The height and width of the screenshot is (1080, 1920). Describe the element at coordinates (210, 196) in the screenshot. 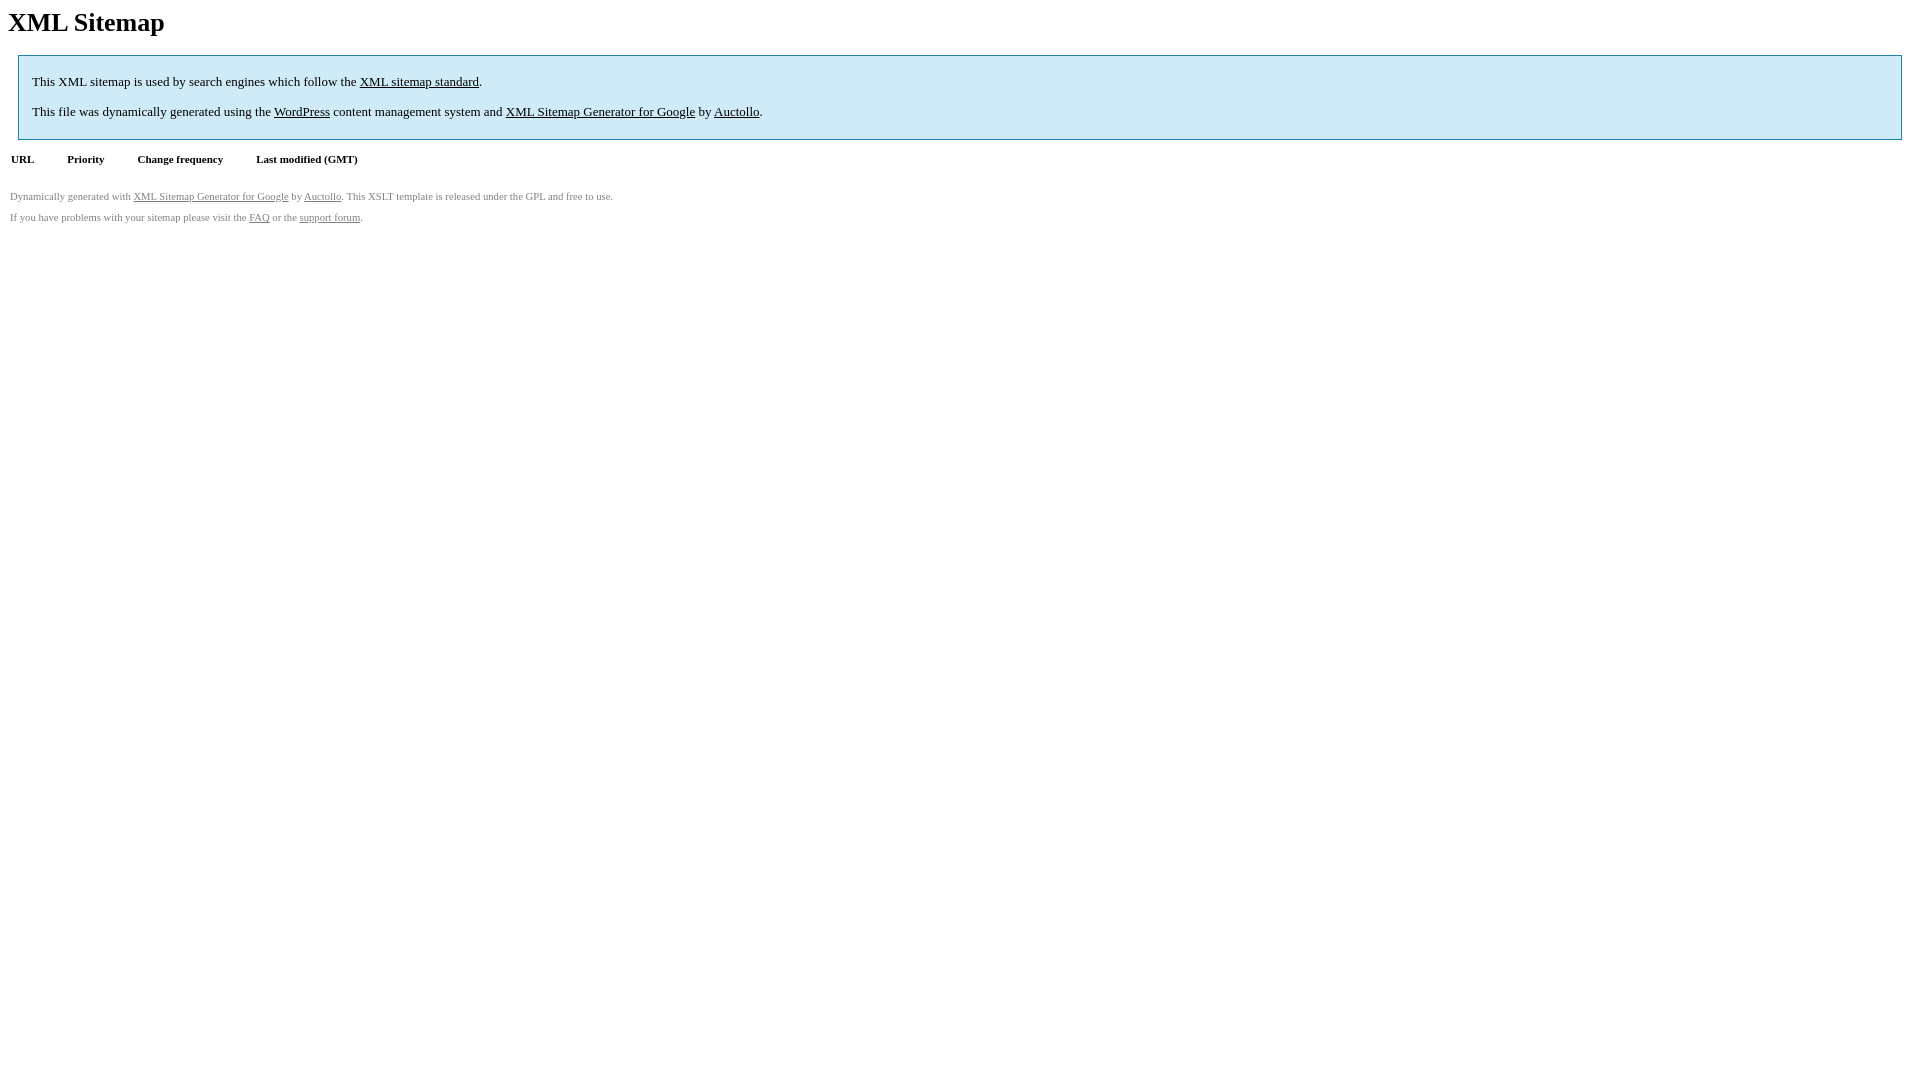

I see `XML Sitemap Generator for Google` at that location.